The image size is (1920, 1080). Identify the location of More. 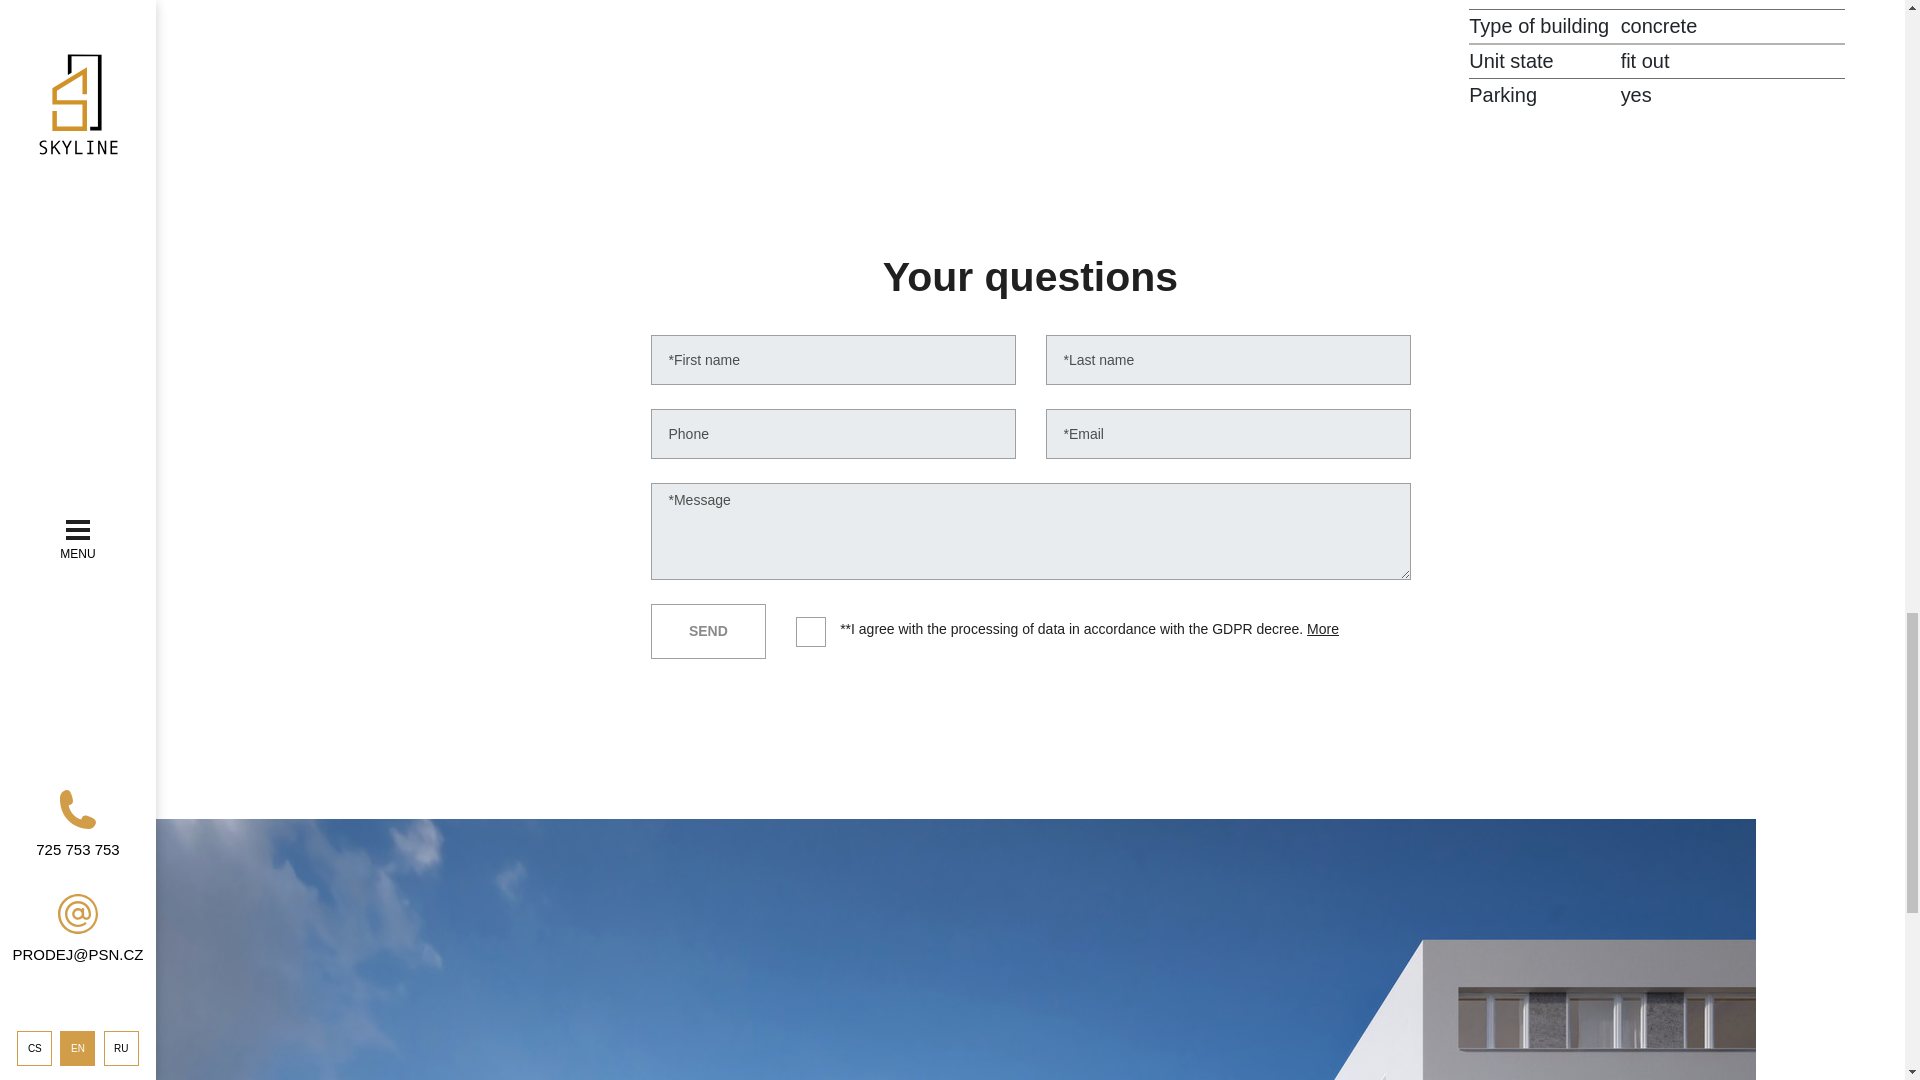
(1322, 629).